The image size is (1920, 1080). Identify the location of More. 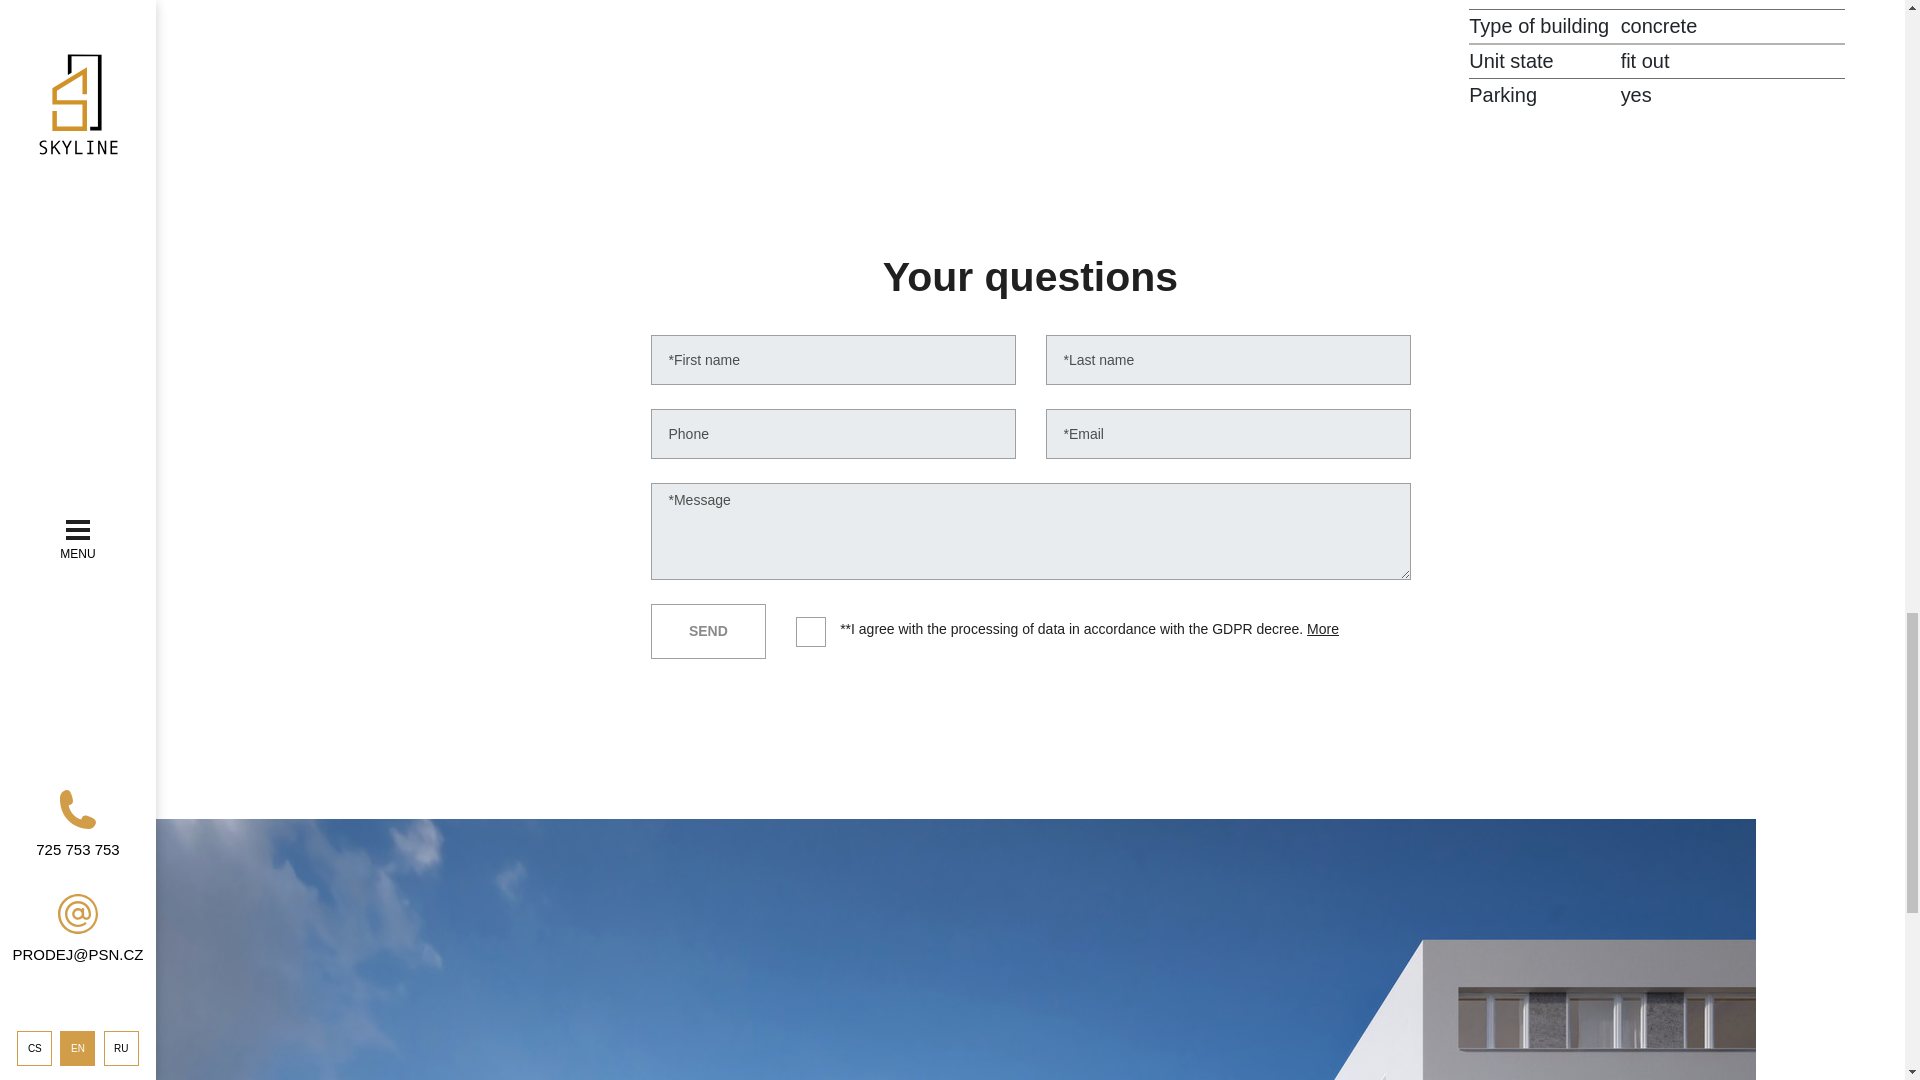
(1322, 629).